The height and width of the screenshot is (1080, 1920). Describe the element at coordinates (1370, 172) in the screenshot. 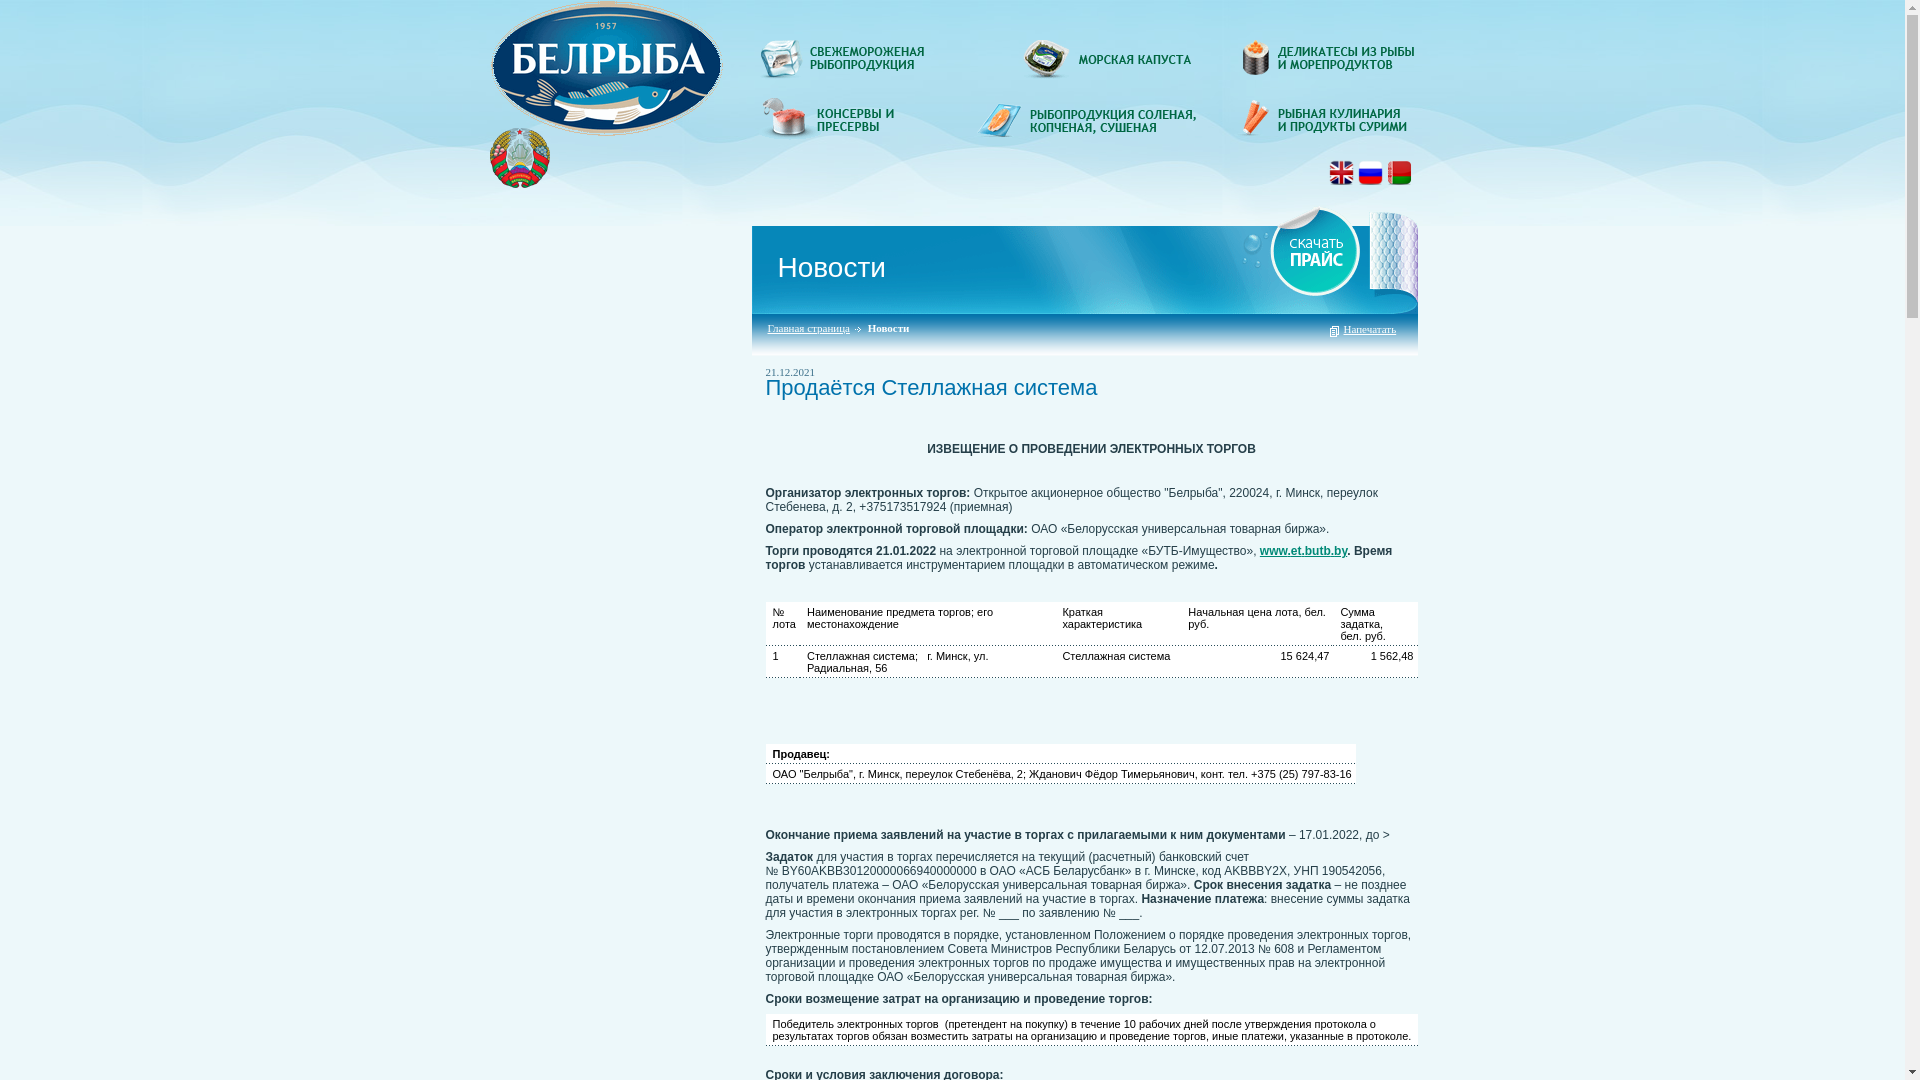

I see `RU` at that location.